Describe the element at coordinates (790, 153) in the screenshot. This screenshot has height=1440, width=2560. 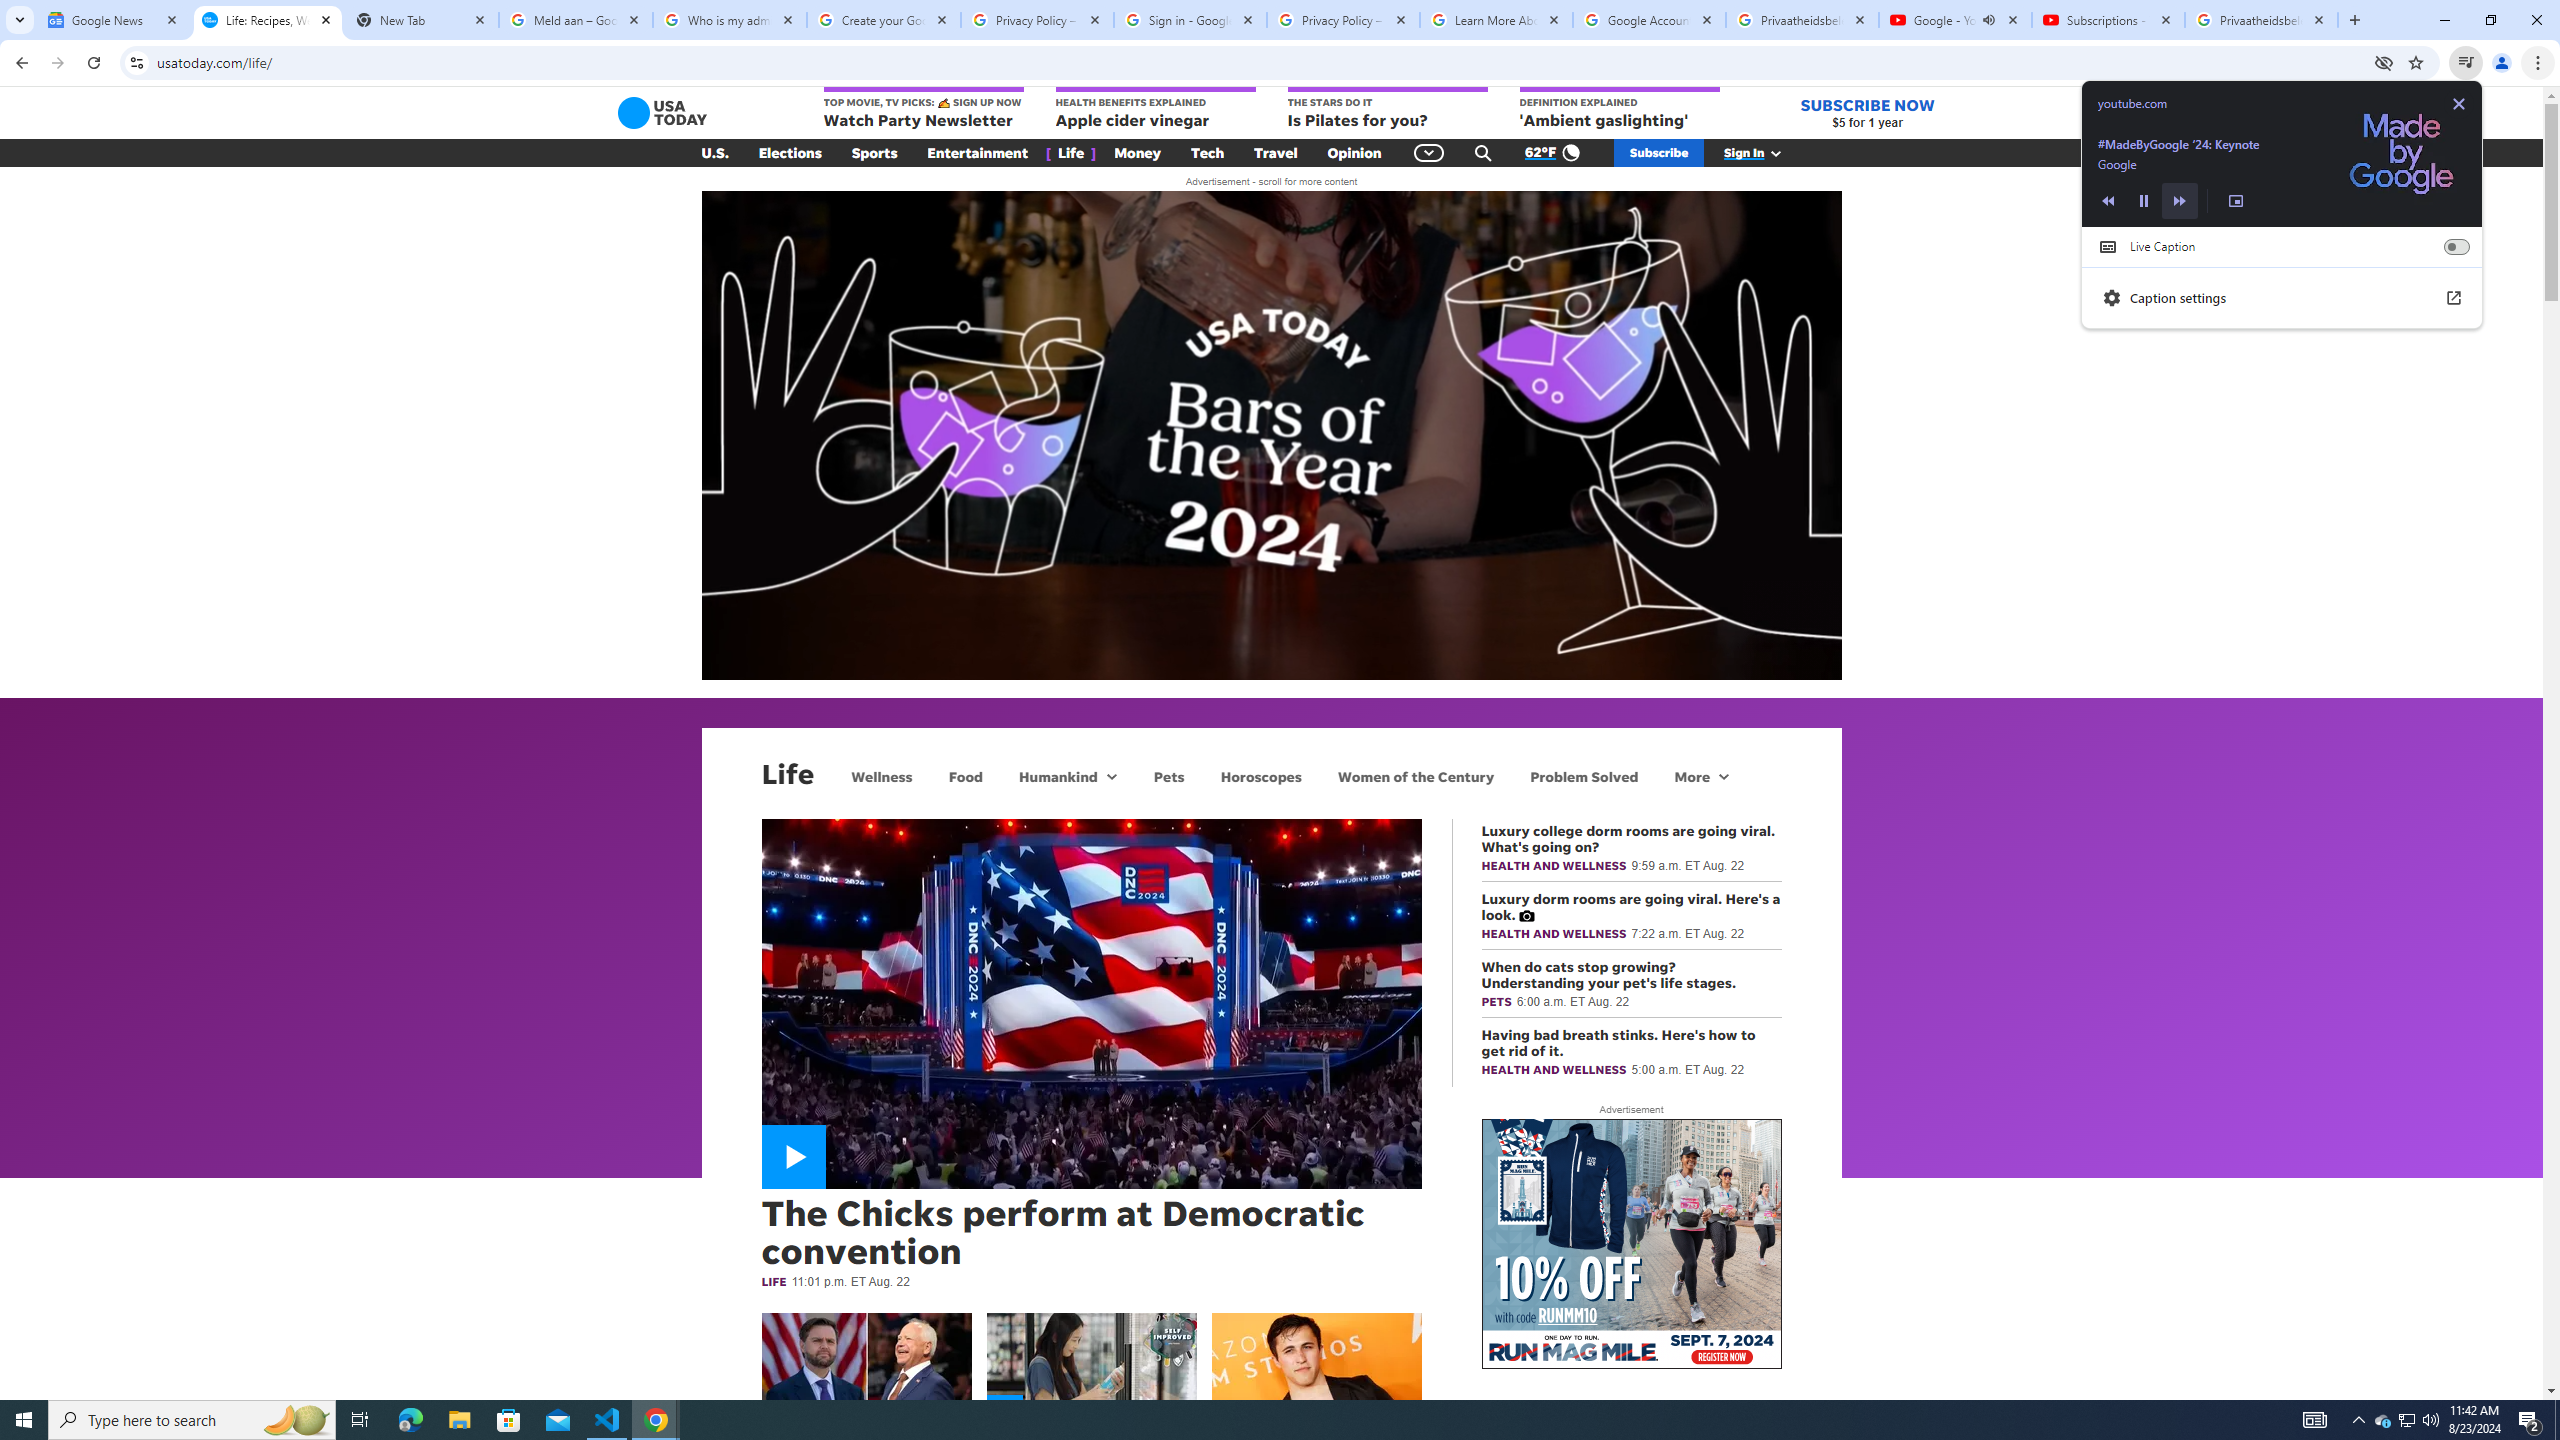
I see `Elections` at that location.